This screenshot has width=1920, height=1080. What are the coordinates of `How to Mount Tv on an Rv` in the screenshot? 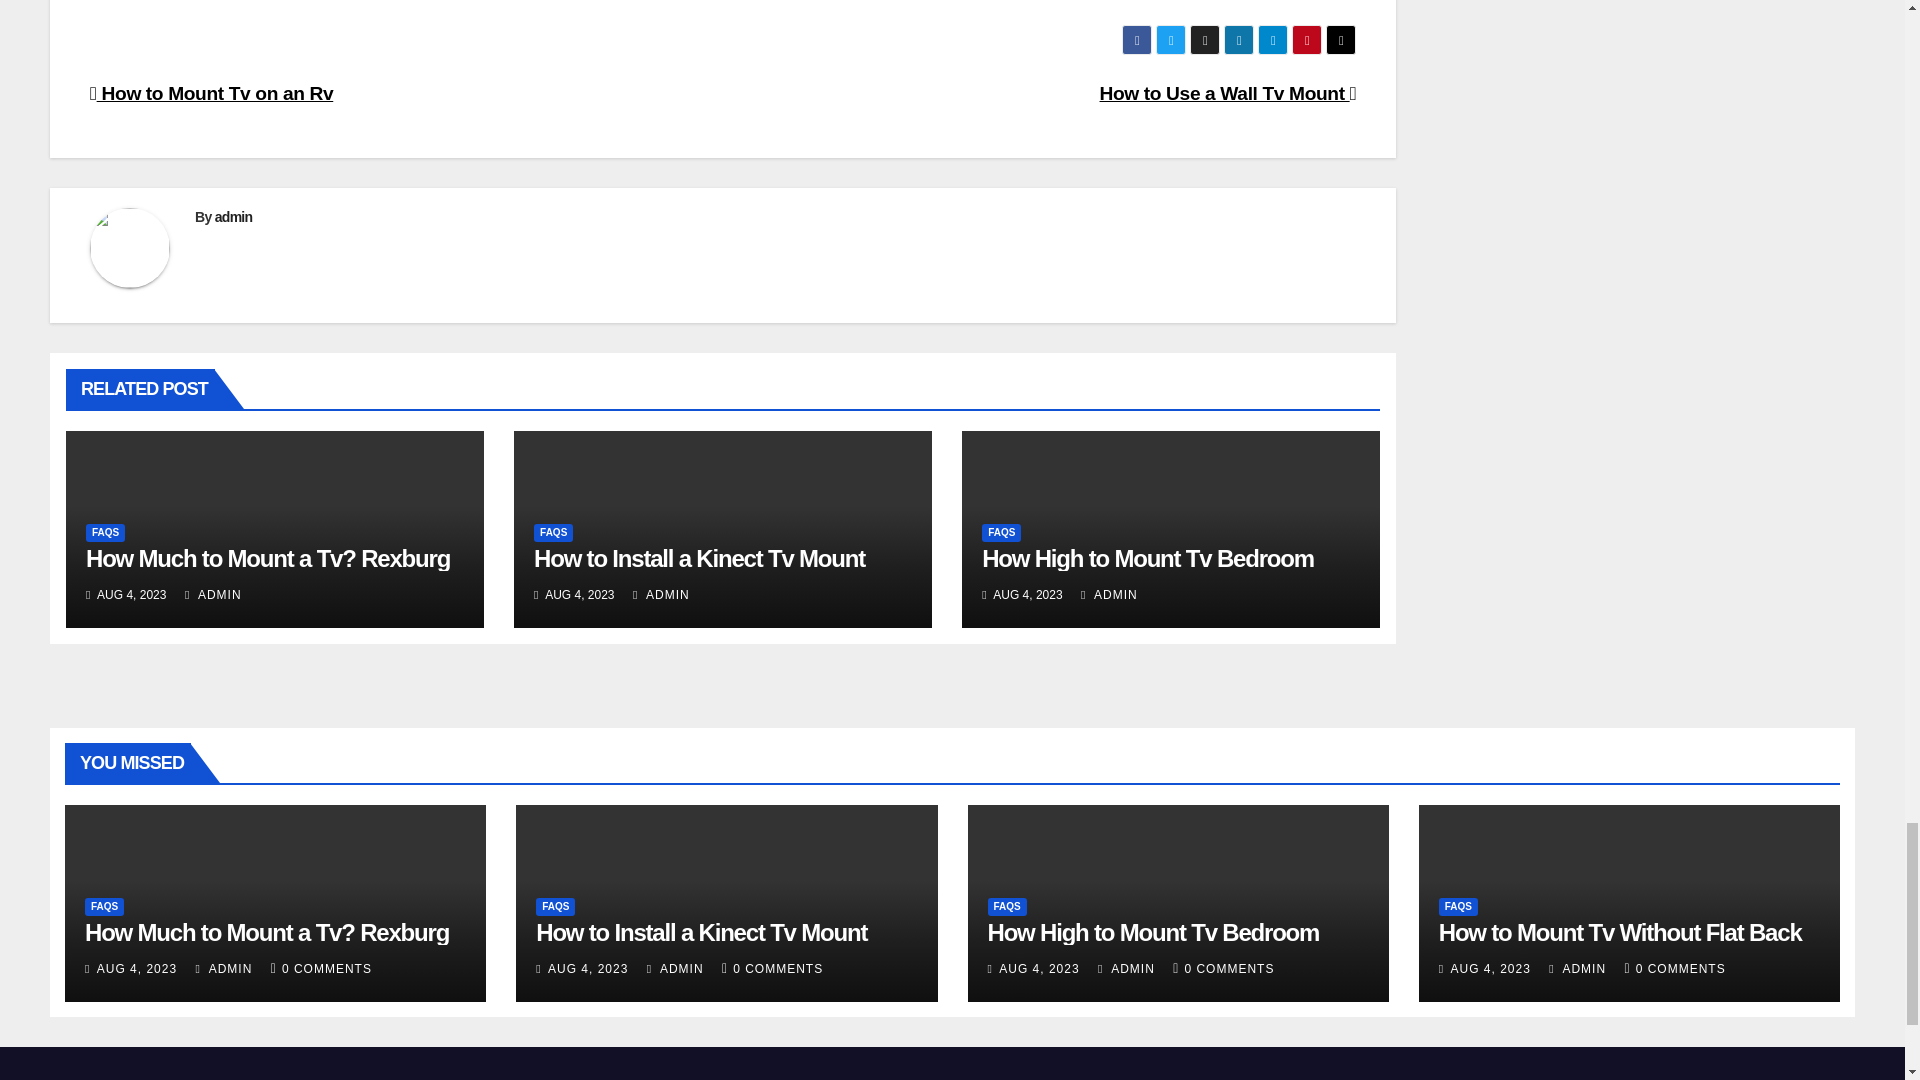 It's located at (211, 93).